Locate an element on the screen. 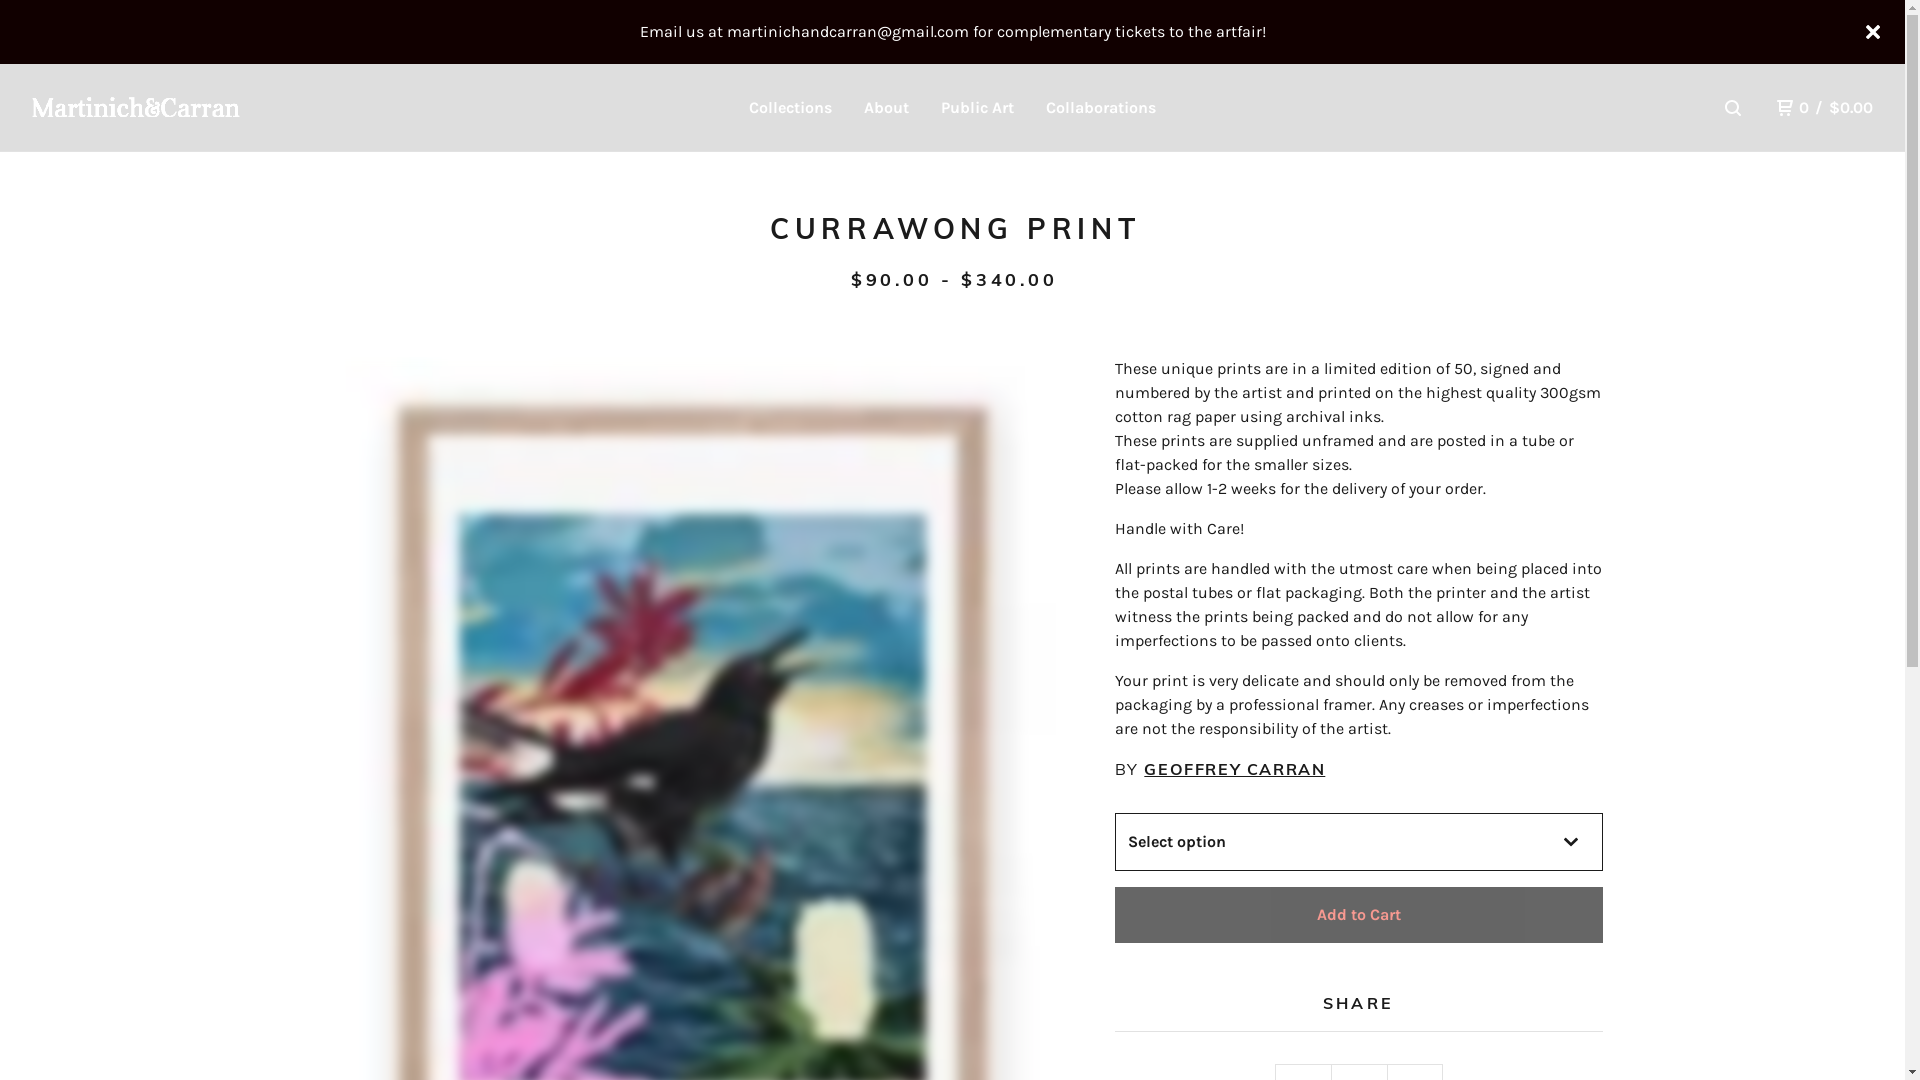 The image size is (1920, 1080). Collaborations is located at coordinates (1101, 108).